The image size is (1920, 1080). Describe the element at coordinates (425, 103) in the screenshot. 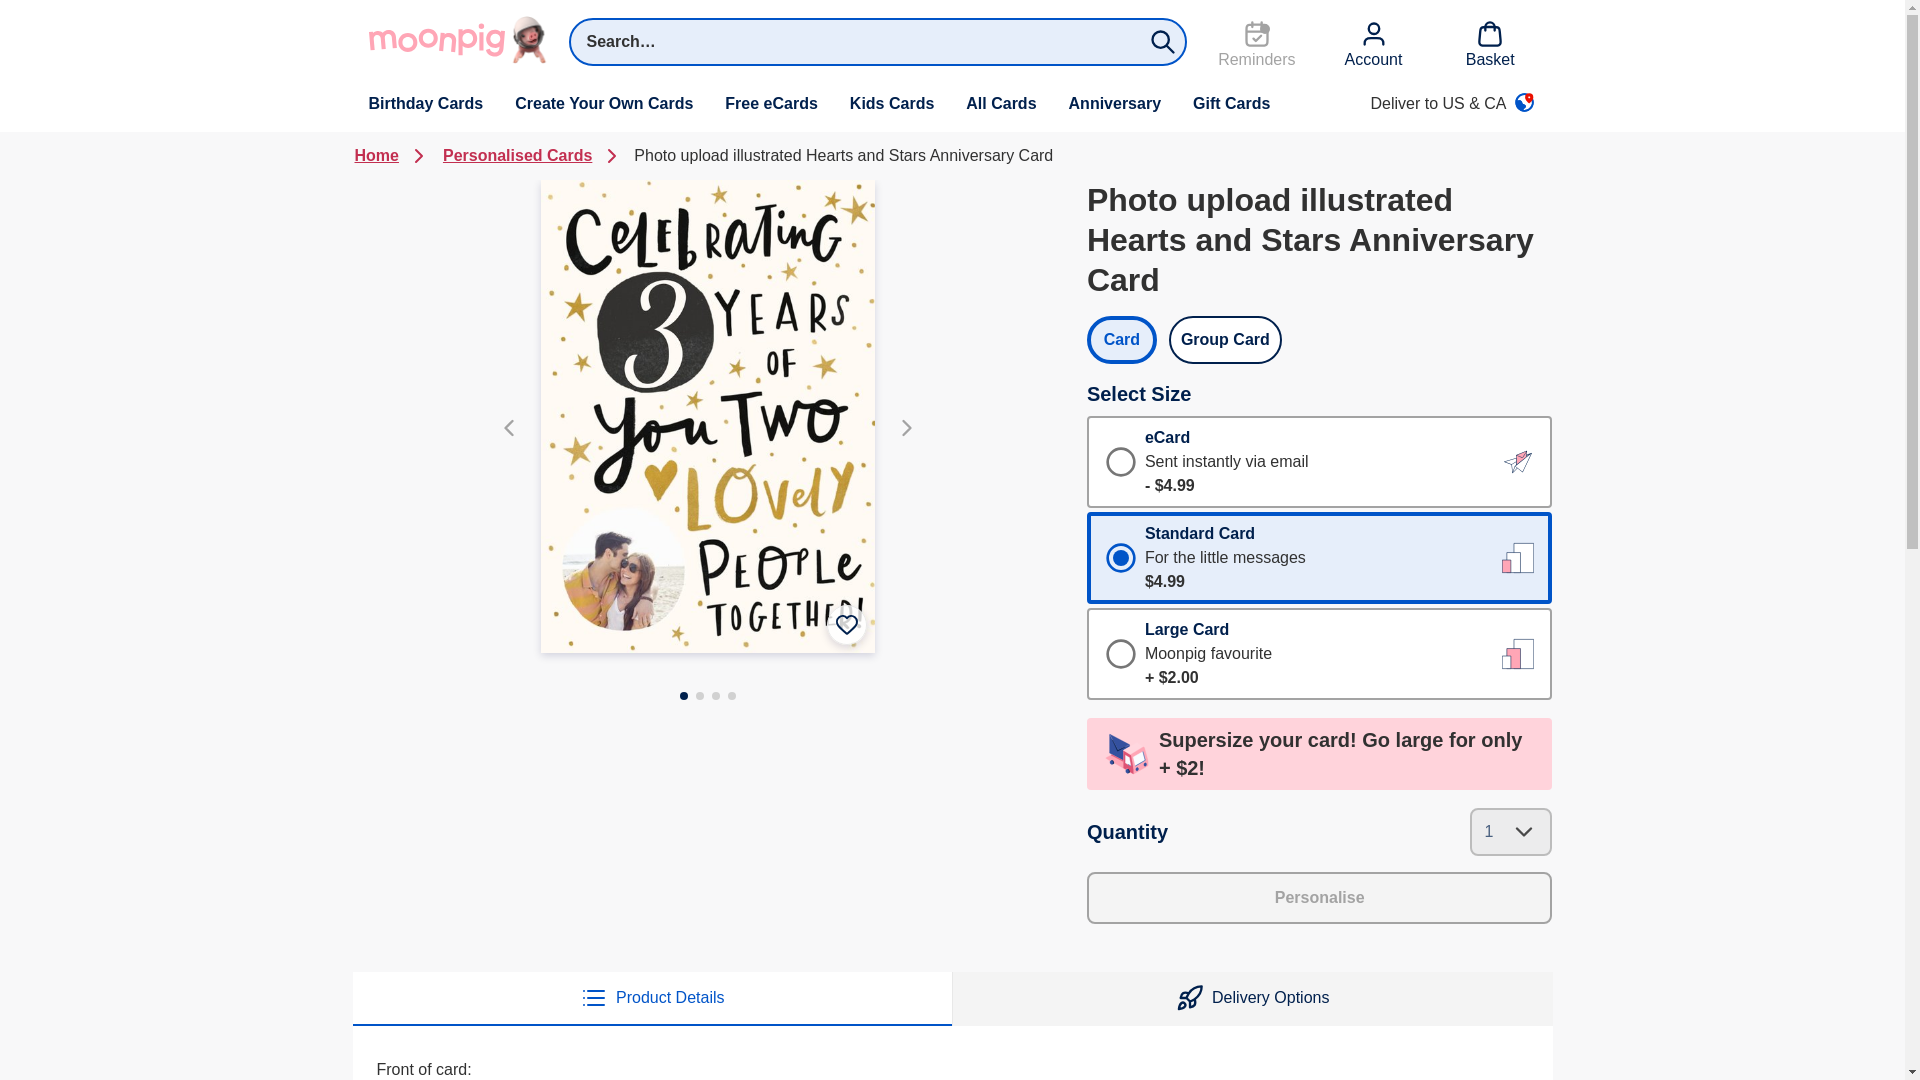

I see `Open Birthday Cards dropdown` at that location.